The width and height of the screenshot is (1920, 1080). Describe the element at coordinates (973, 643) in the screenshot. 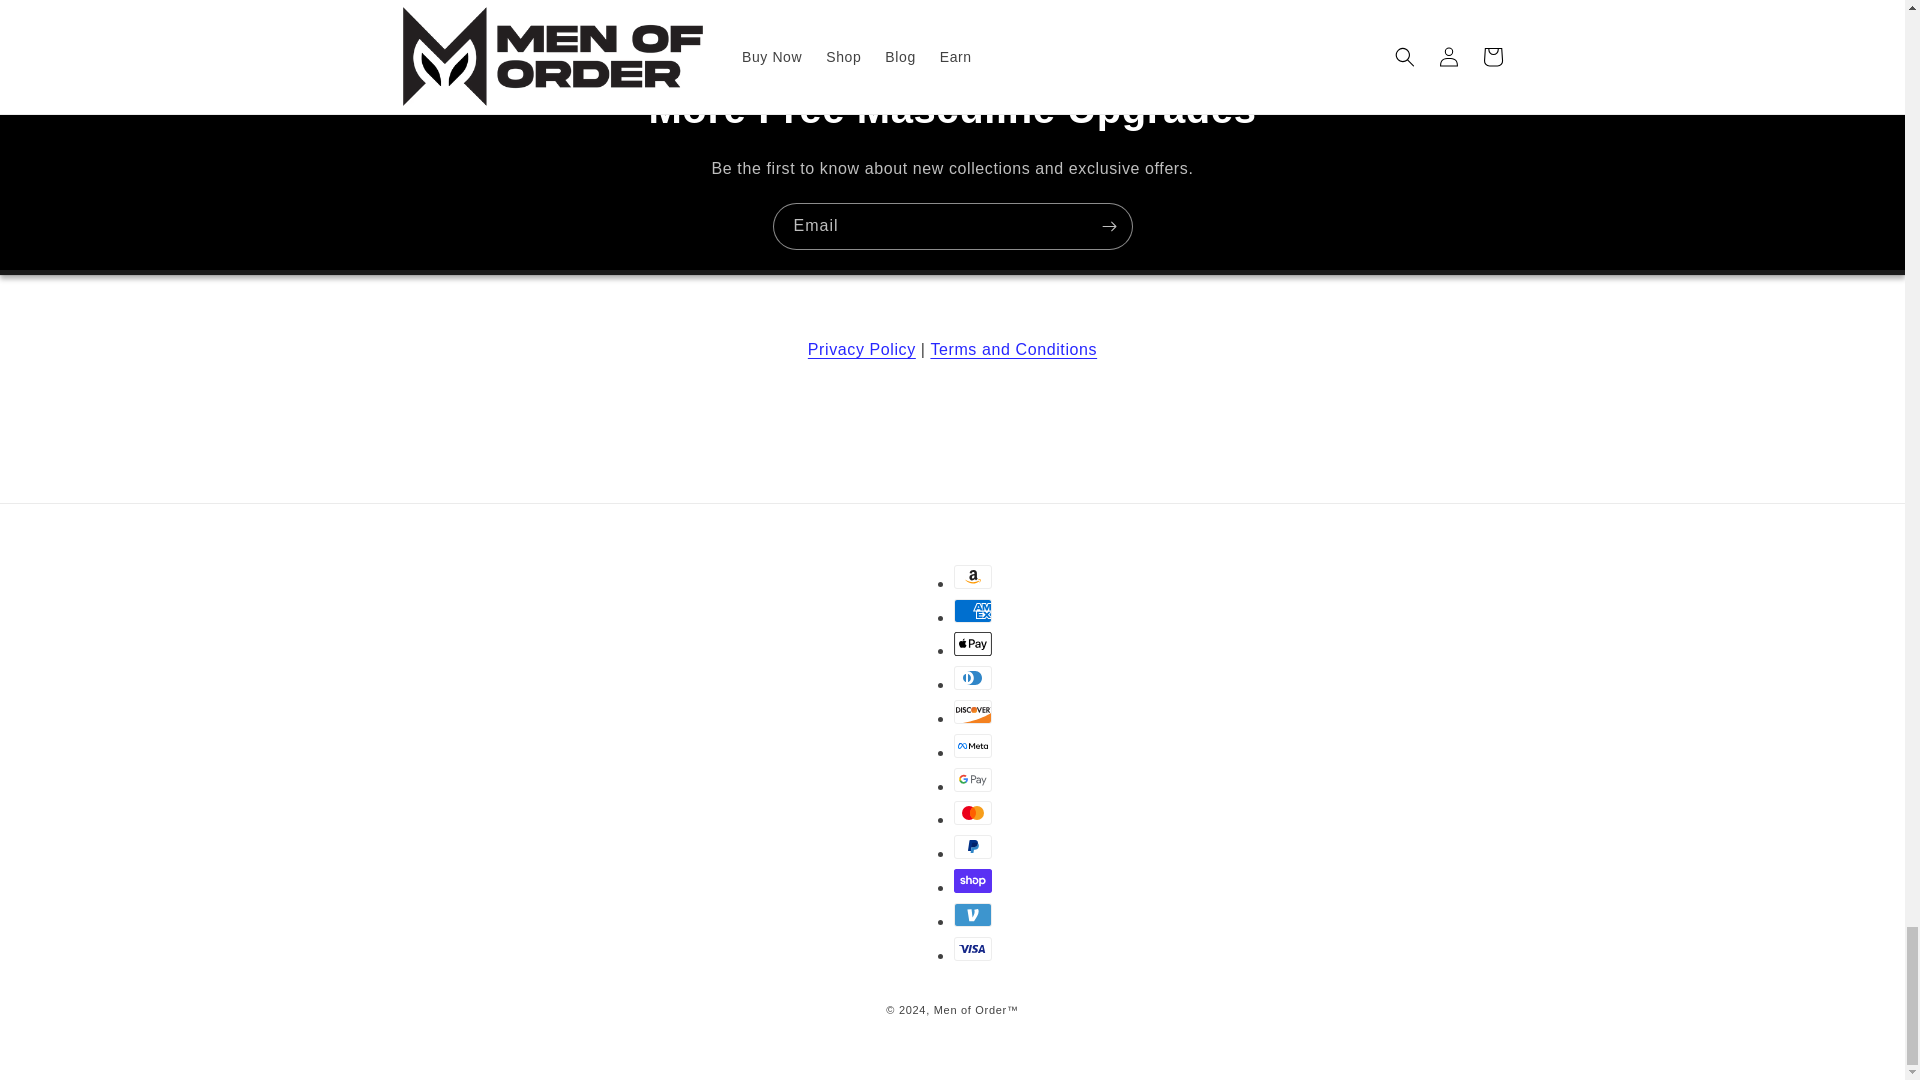

I see `Apple Pay` at that location.